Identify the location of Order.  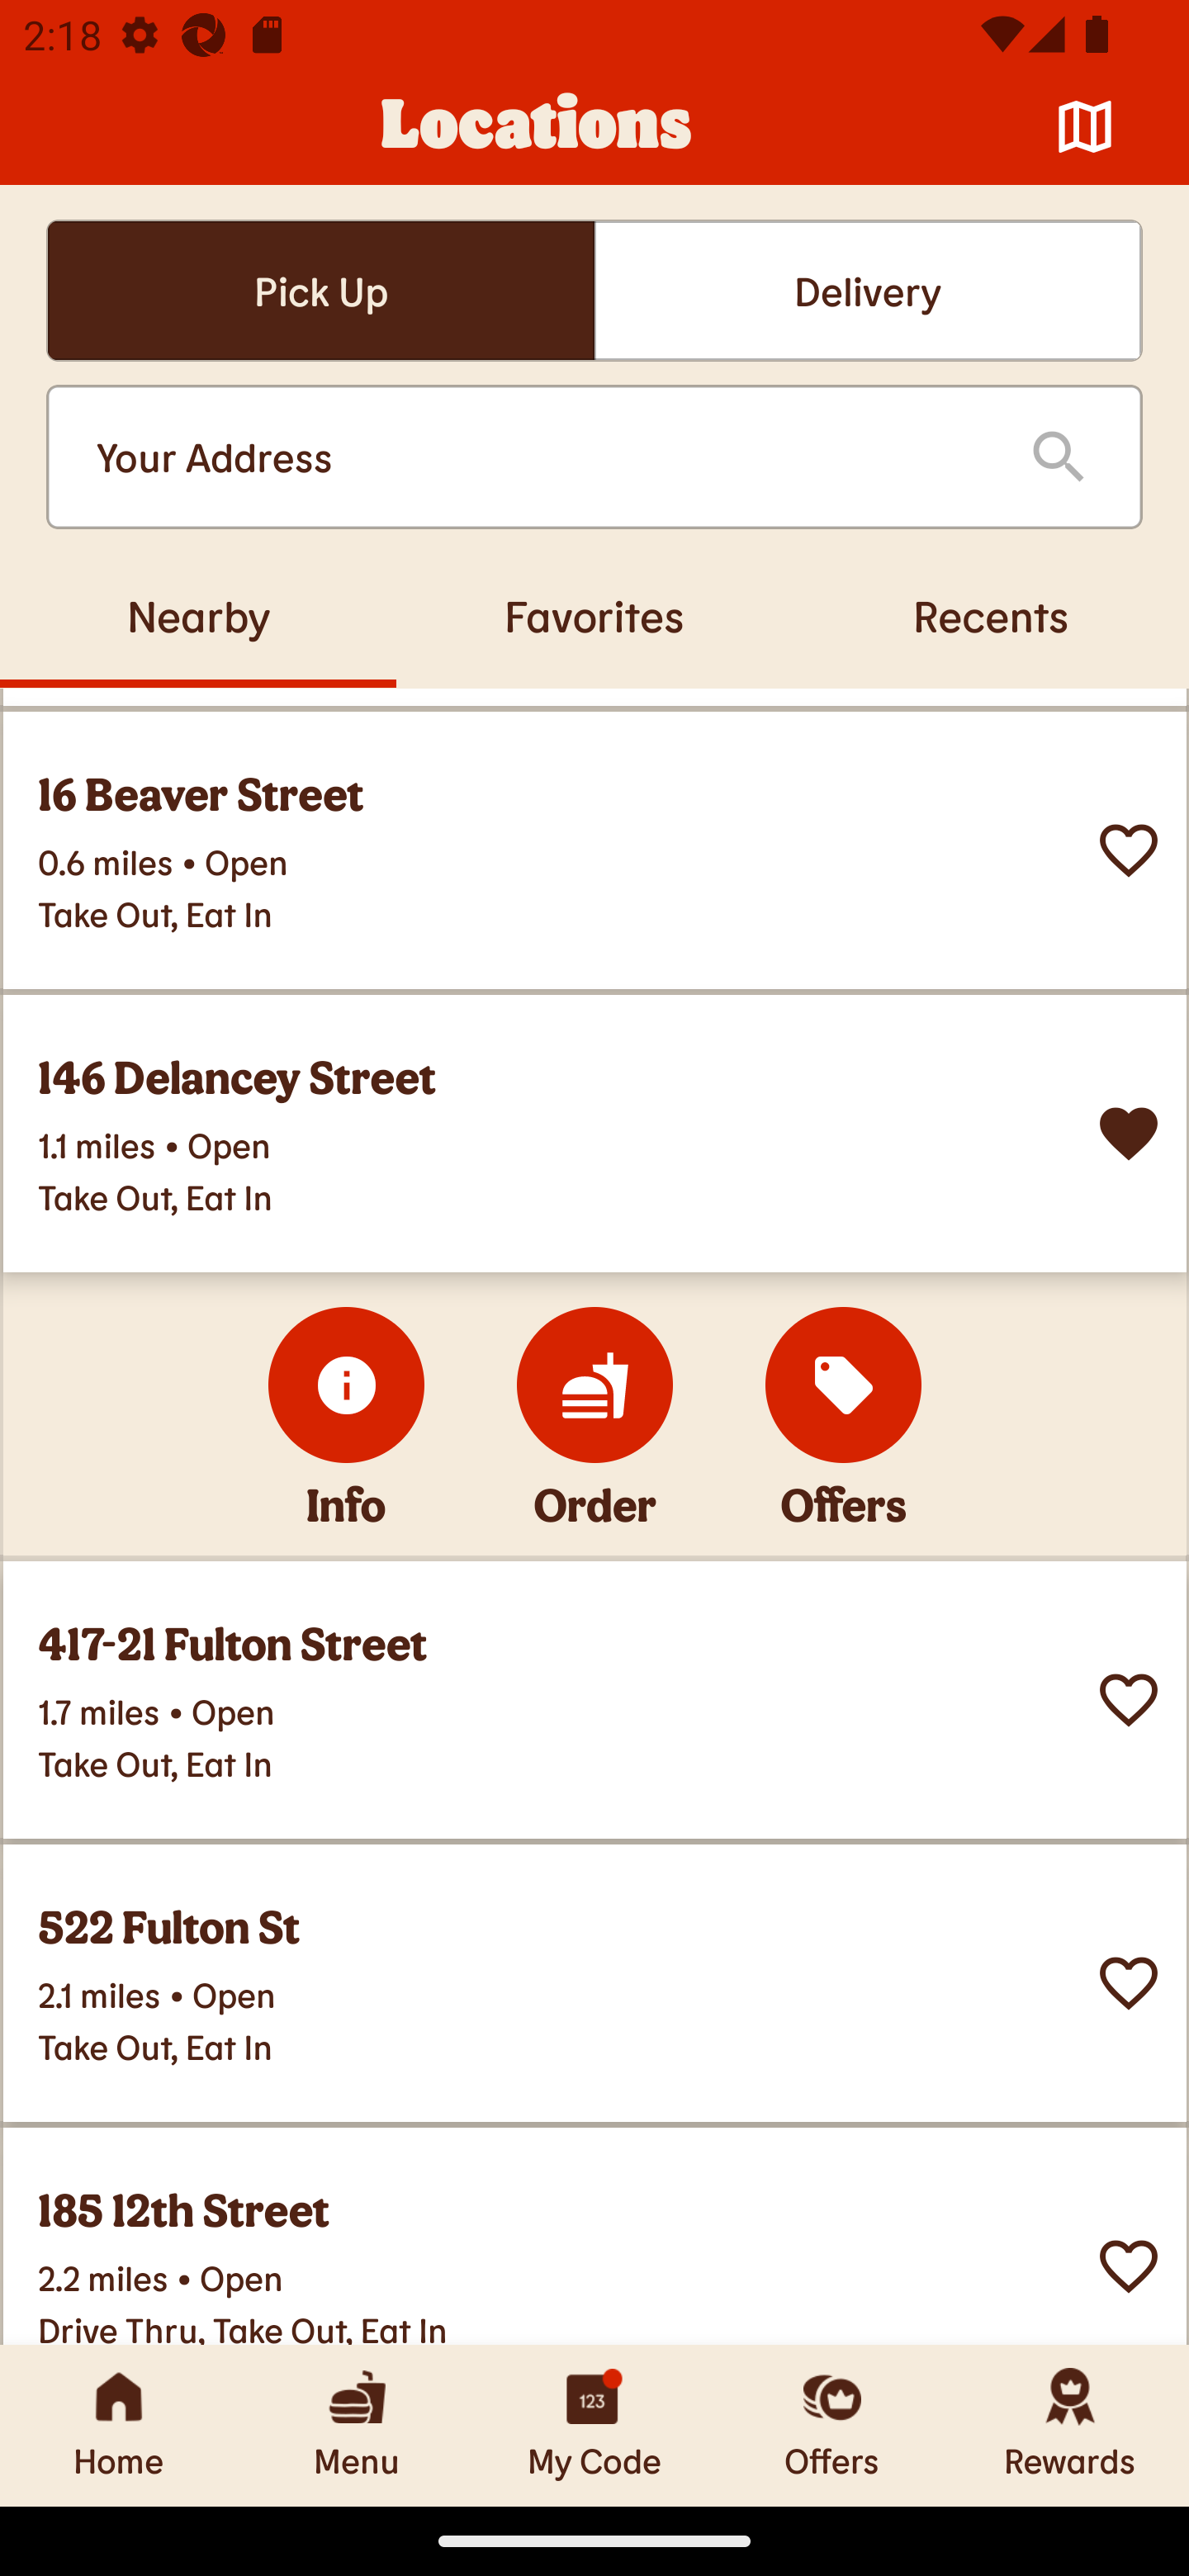
(594, 1384).